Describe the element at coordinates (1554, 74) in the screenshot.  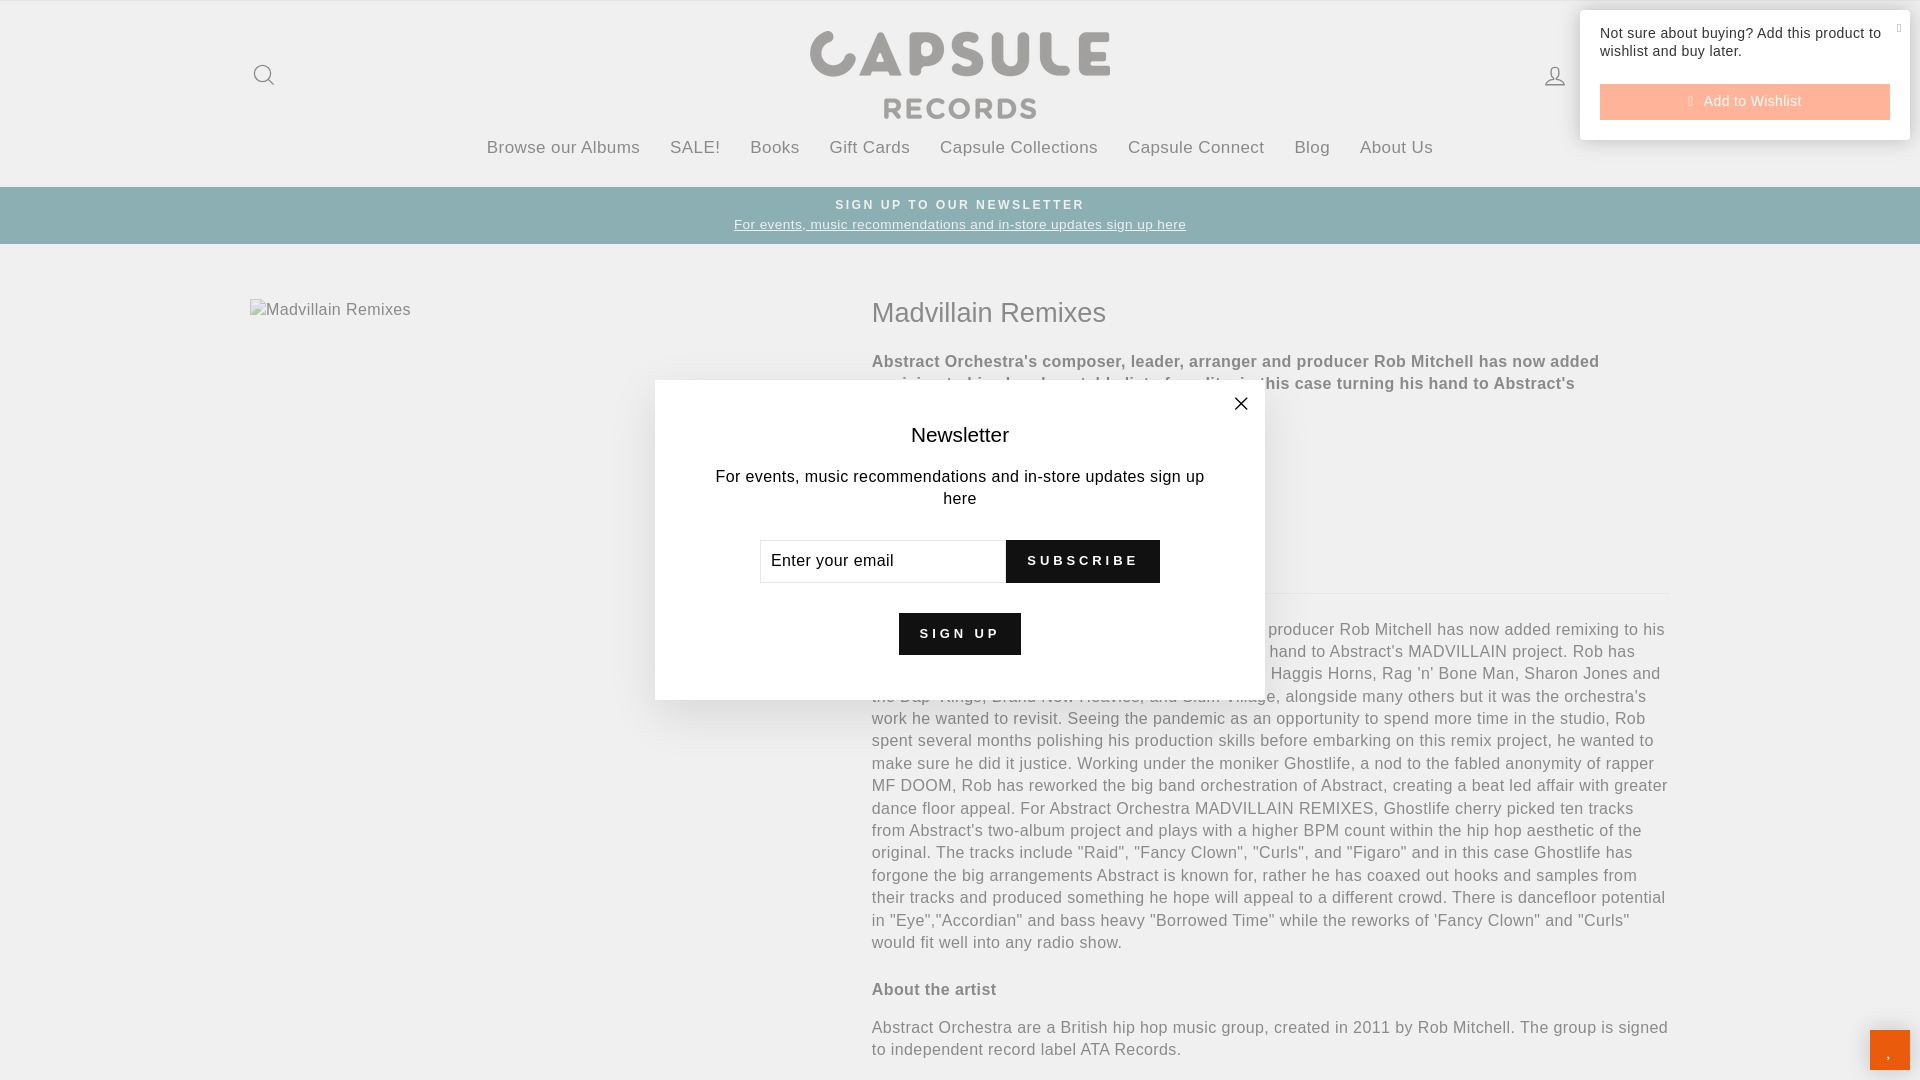
I see `Log in` at that location.